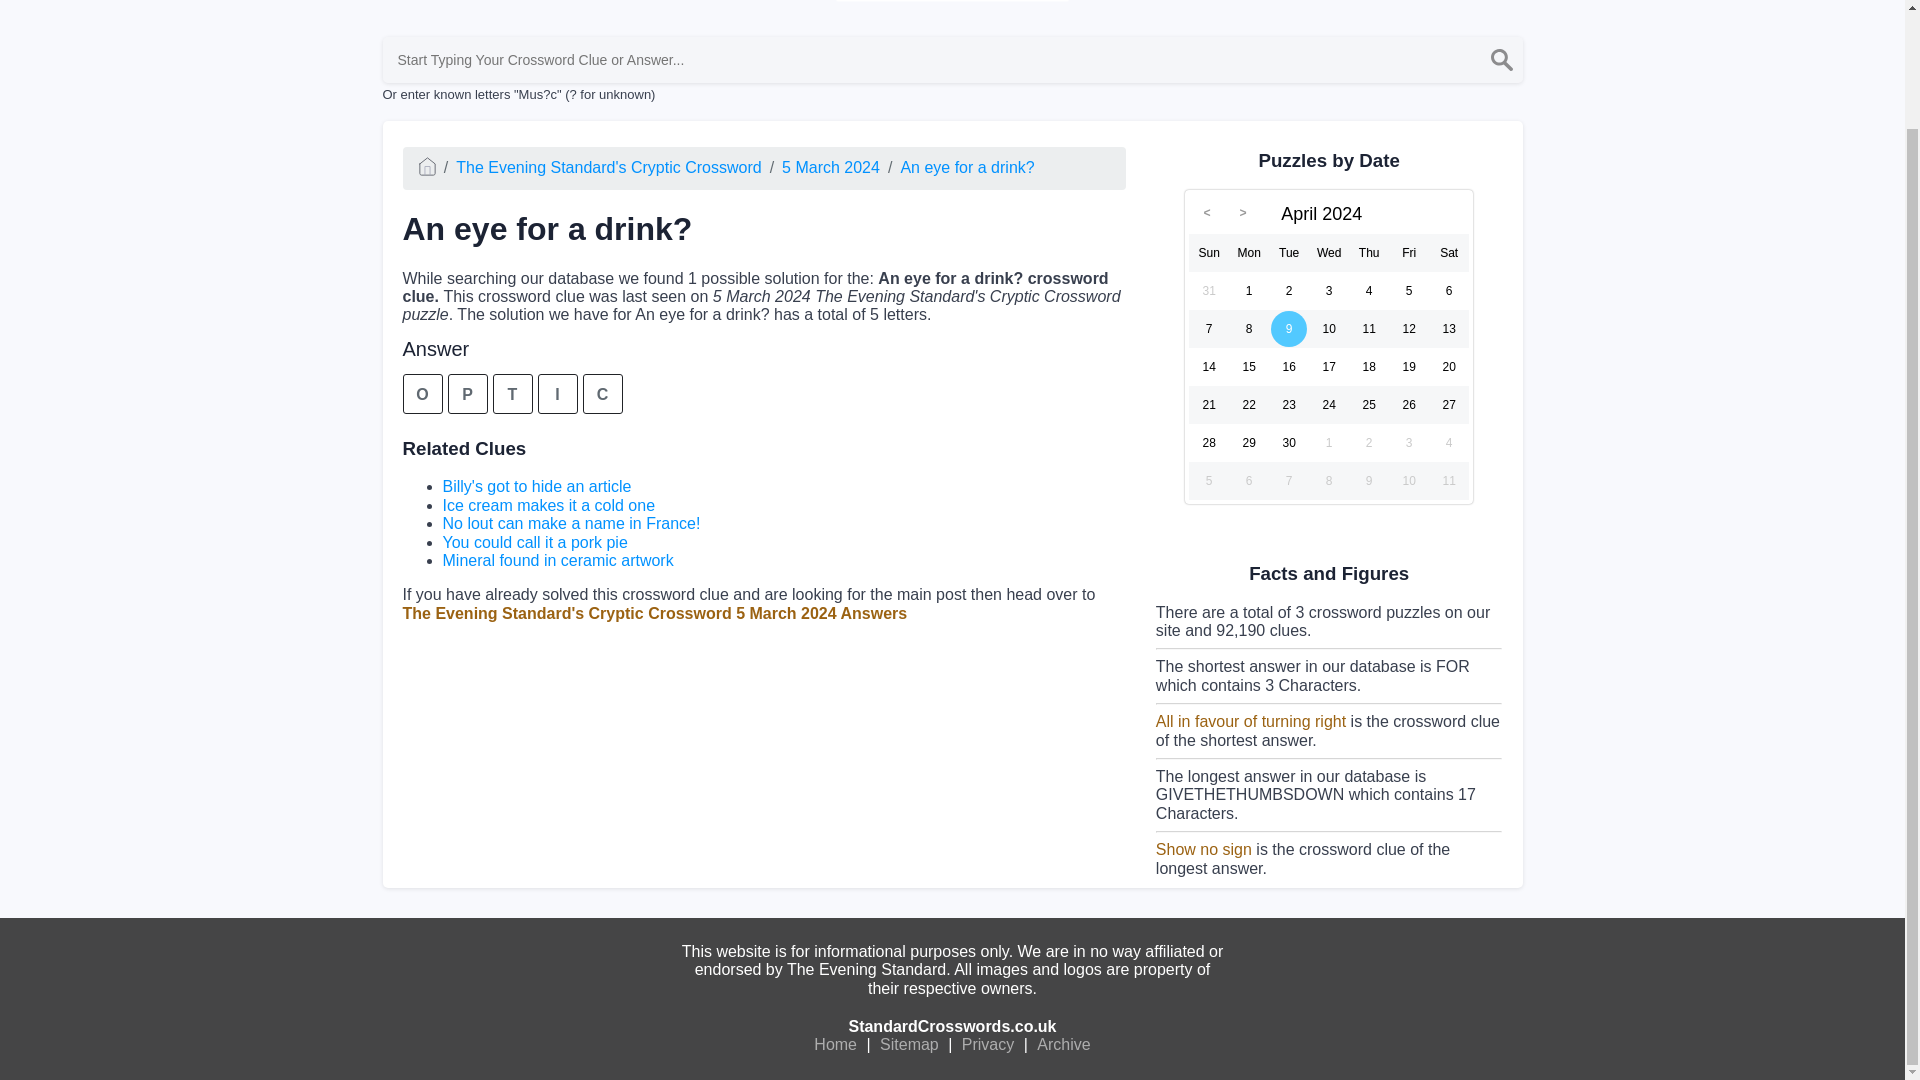  What do you see at coordinates (1250, 721) in the screenshot?
I see `All in favour of turning right` at bounding box center [1250, 721].